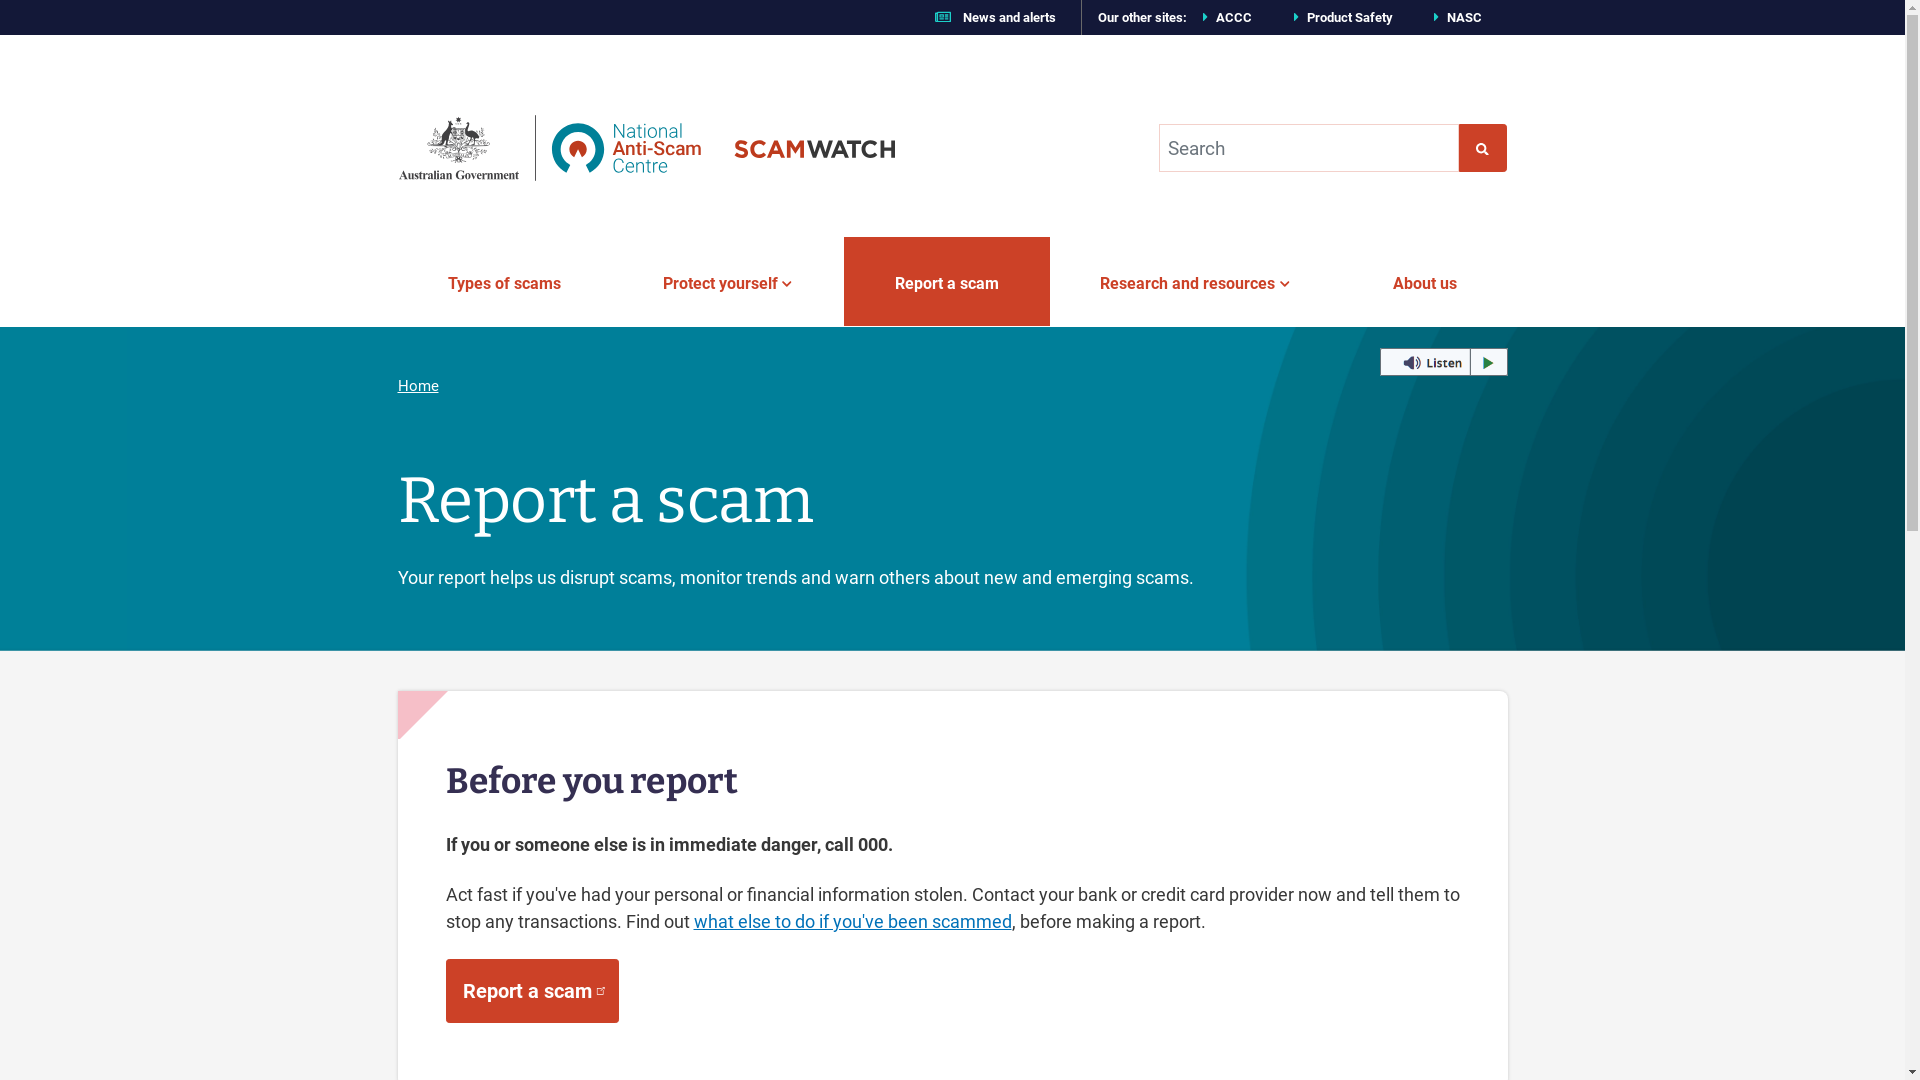 The image size is (1920, 1080). I want to click on News and alerts, so click(990, 18).